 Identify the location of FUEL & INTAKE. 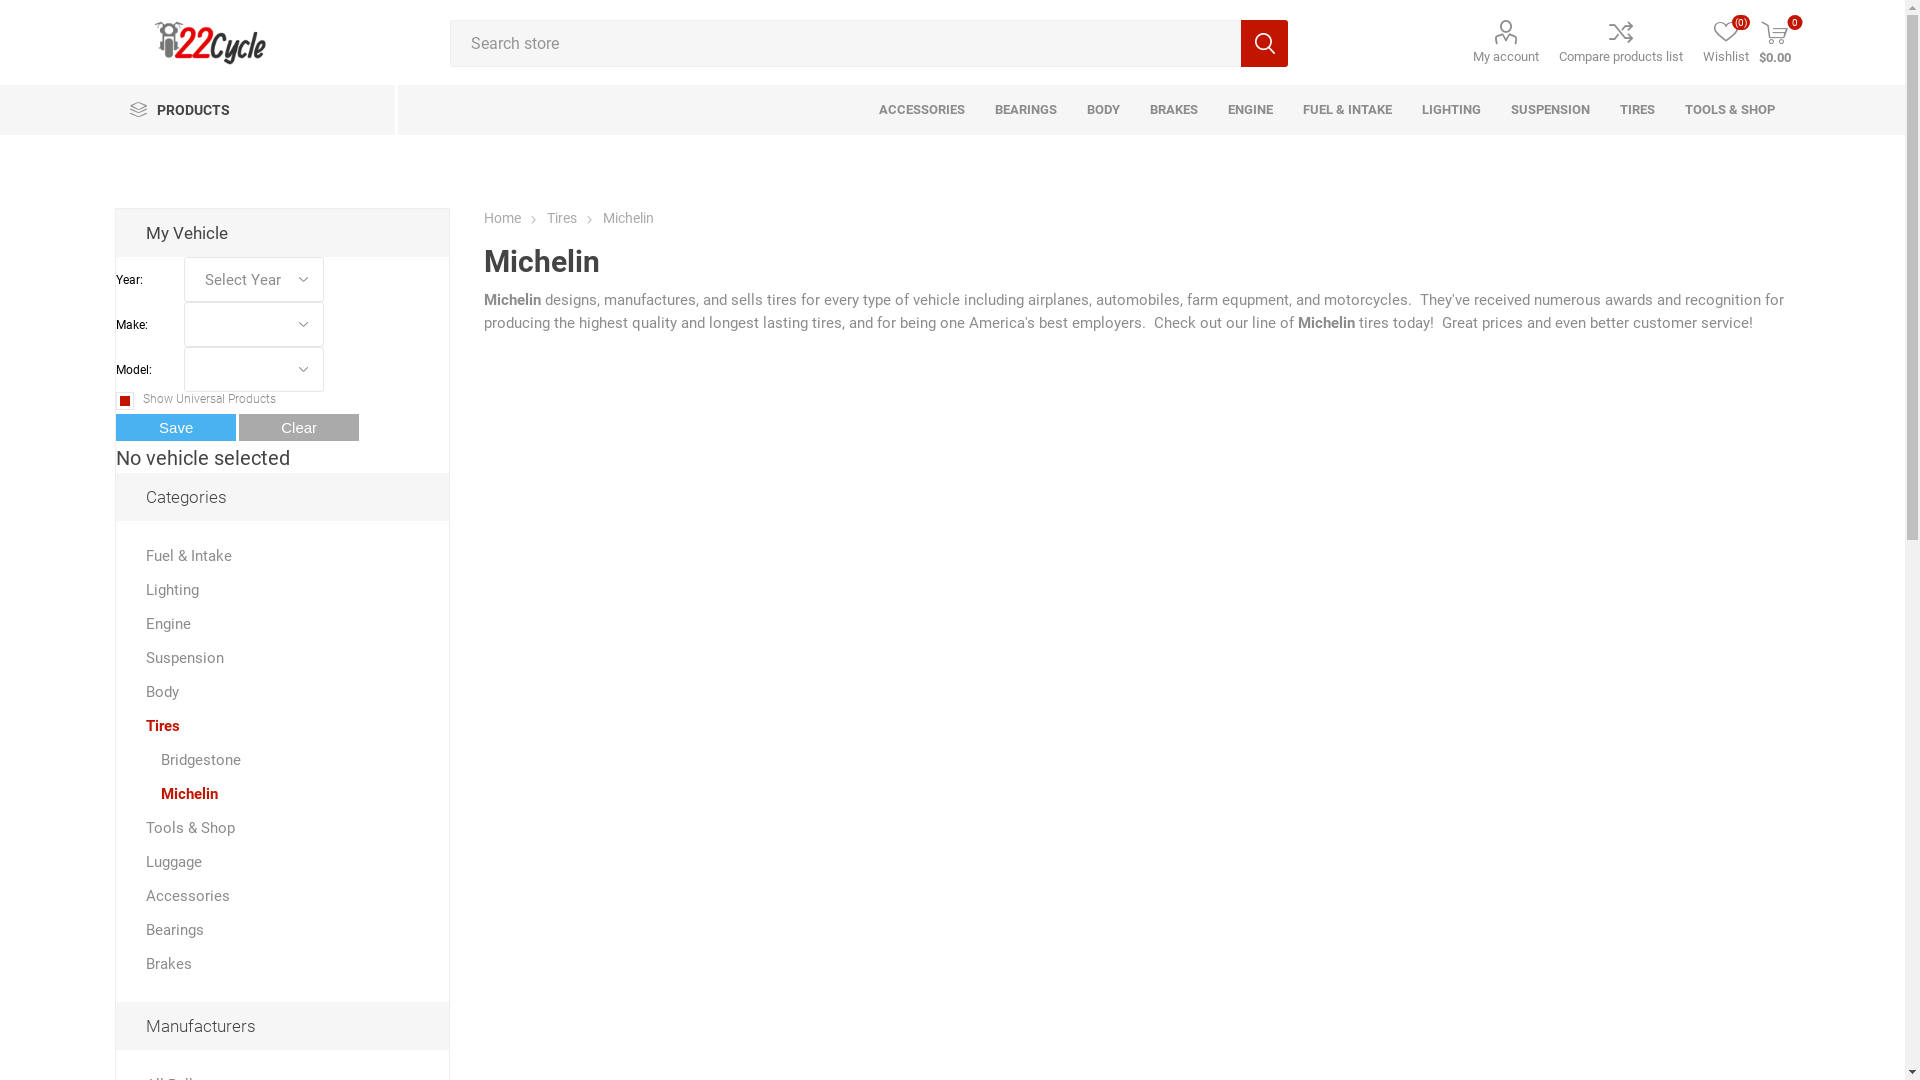
(1348, 110).